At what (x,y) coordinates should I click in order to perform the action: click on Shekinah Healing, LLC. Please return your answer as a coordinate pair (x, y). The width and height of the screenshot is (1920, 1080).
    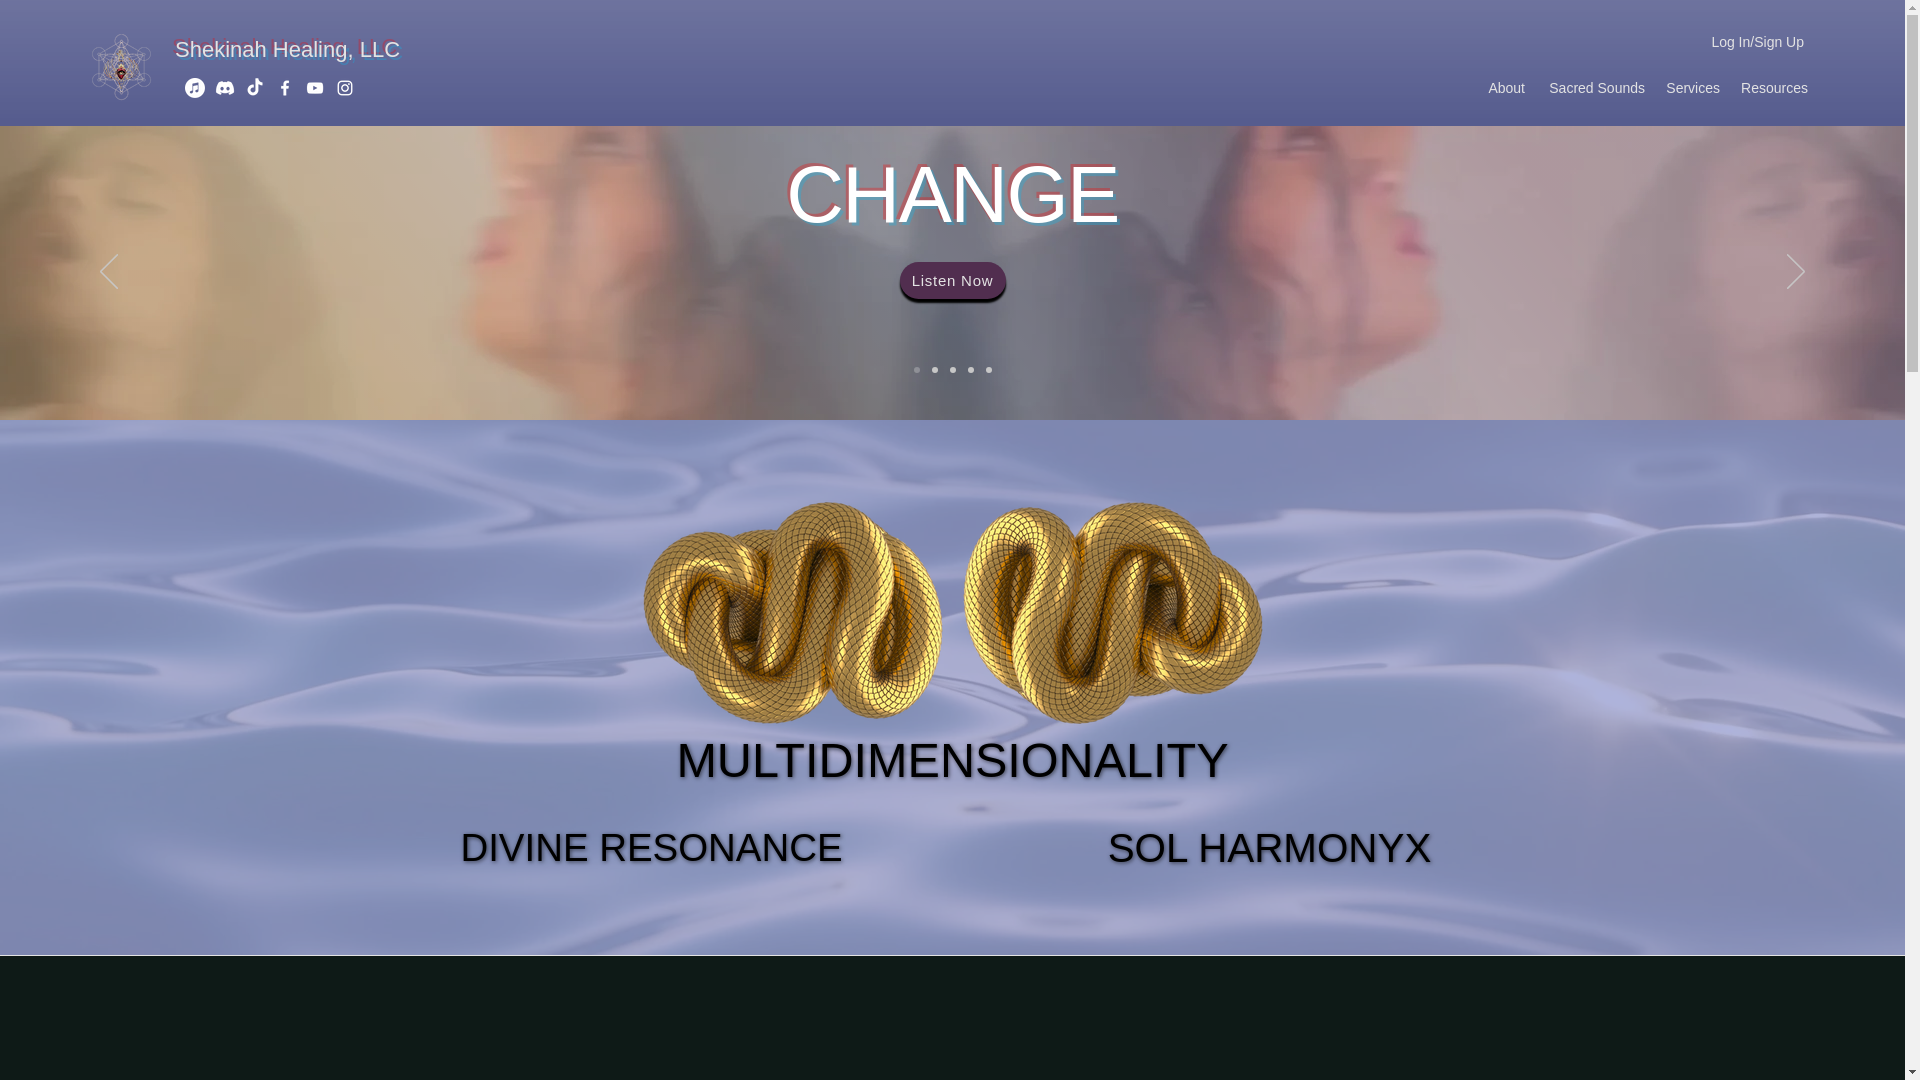
    Looking at the image, I should click on (1268, 854).